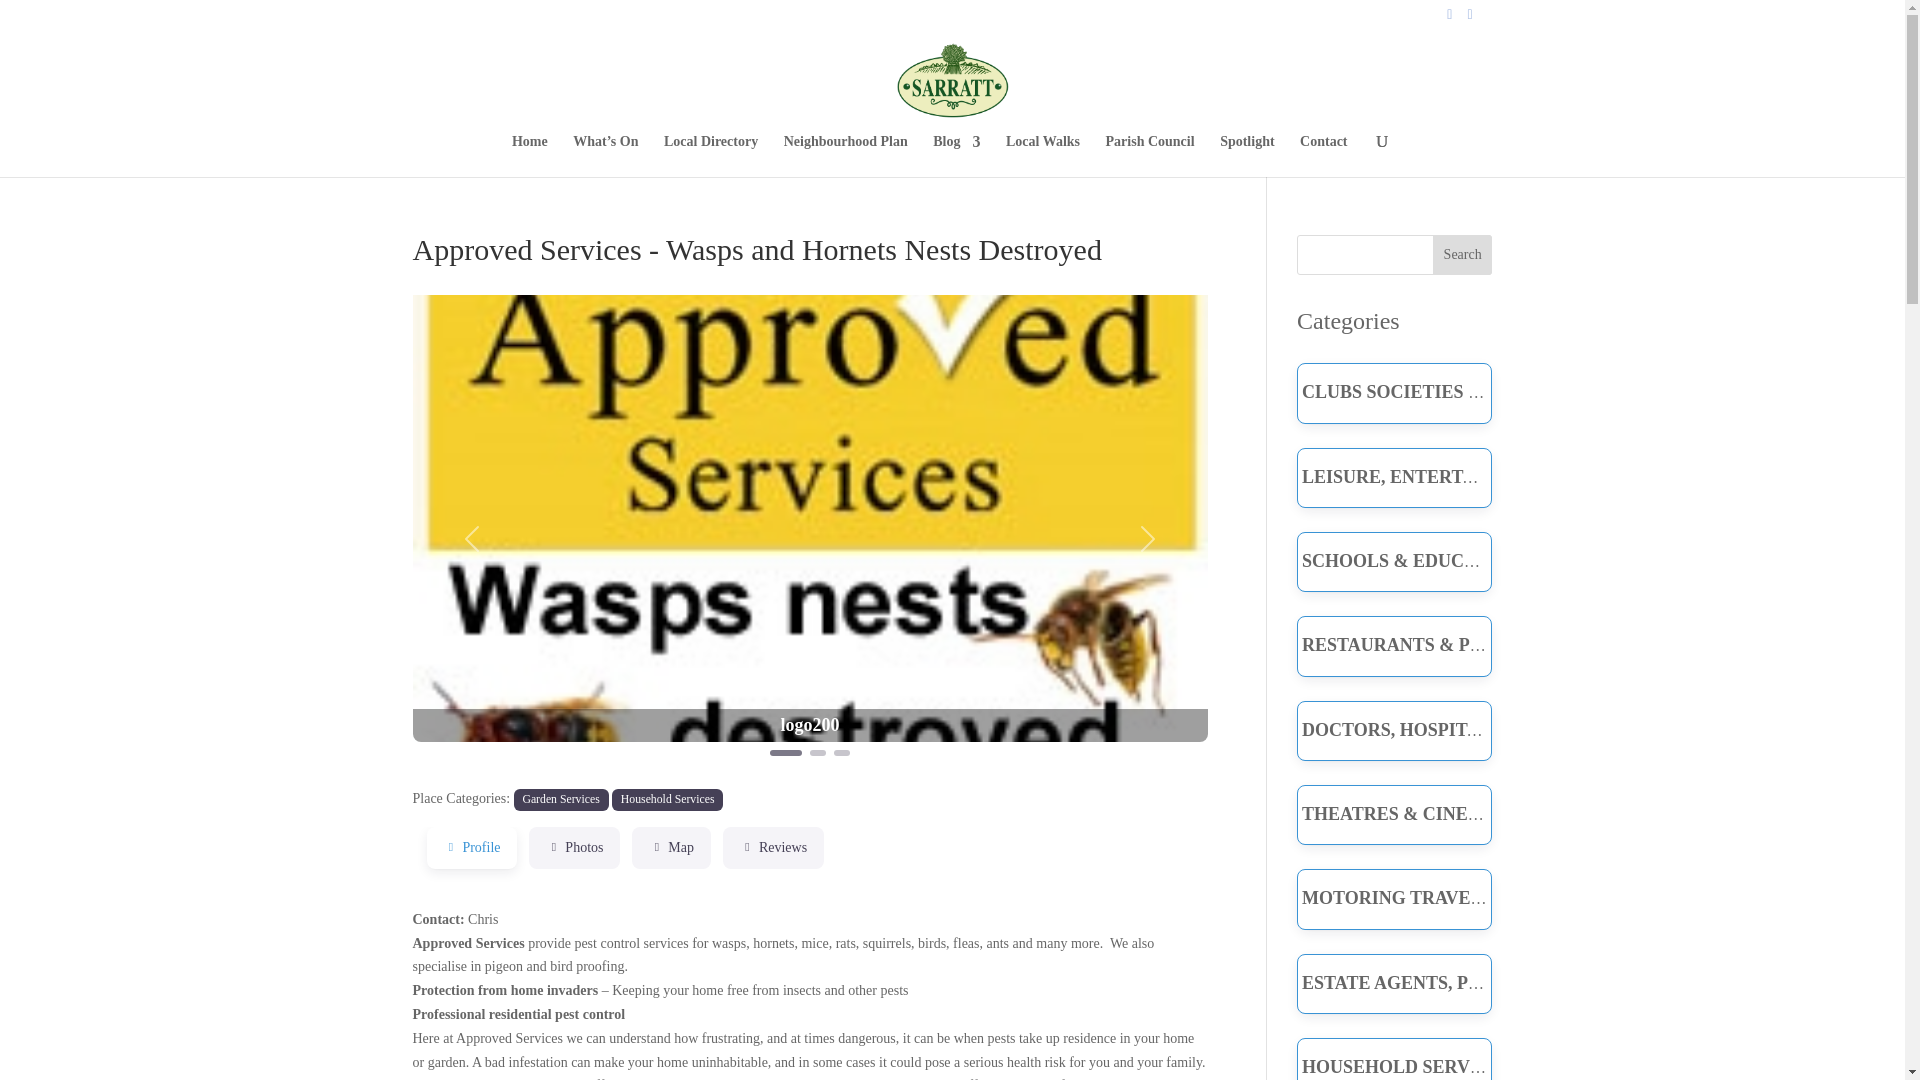  I want to click on Search, so click(1462, 255).